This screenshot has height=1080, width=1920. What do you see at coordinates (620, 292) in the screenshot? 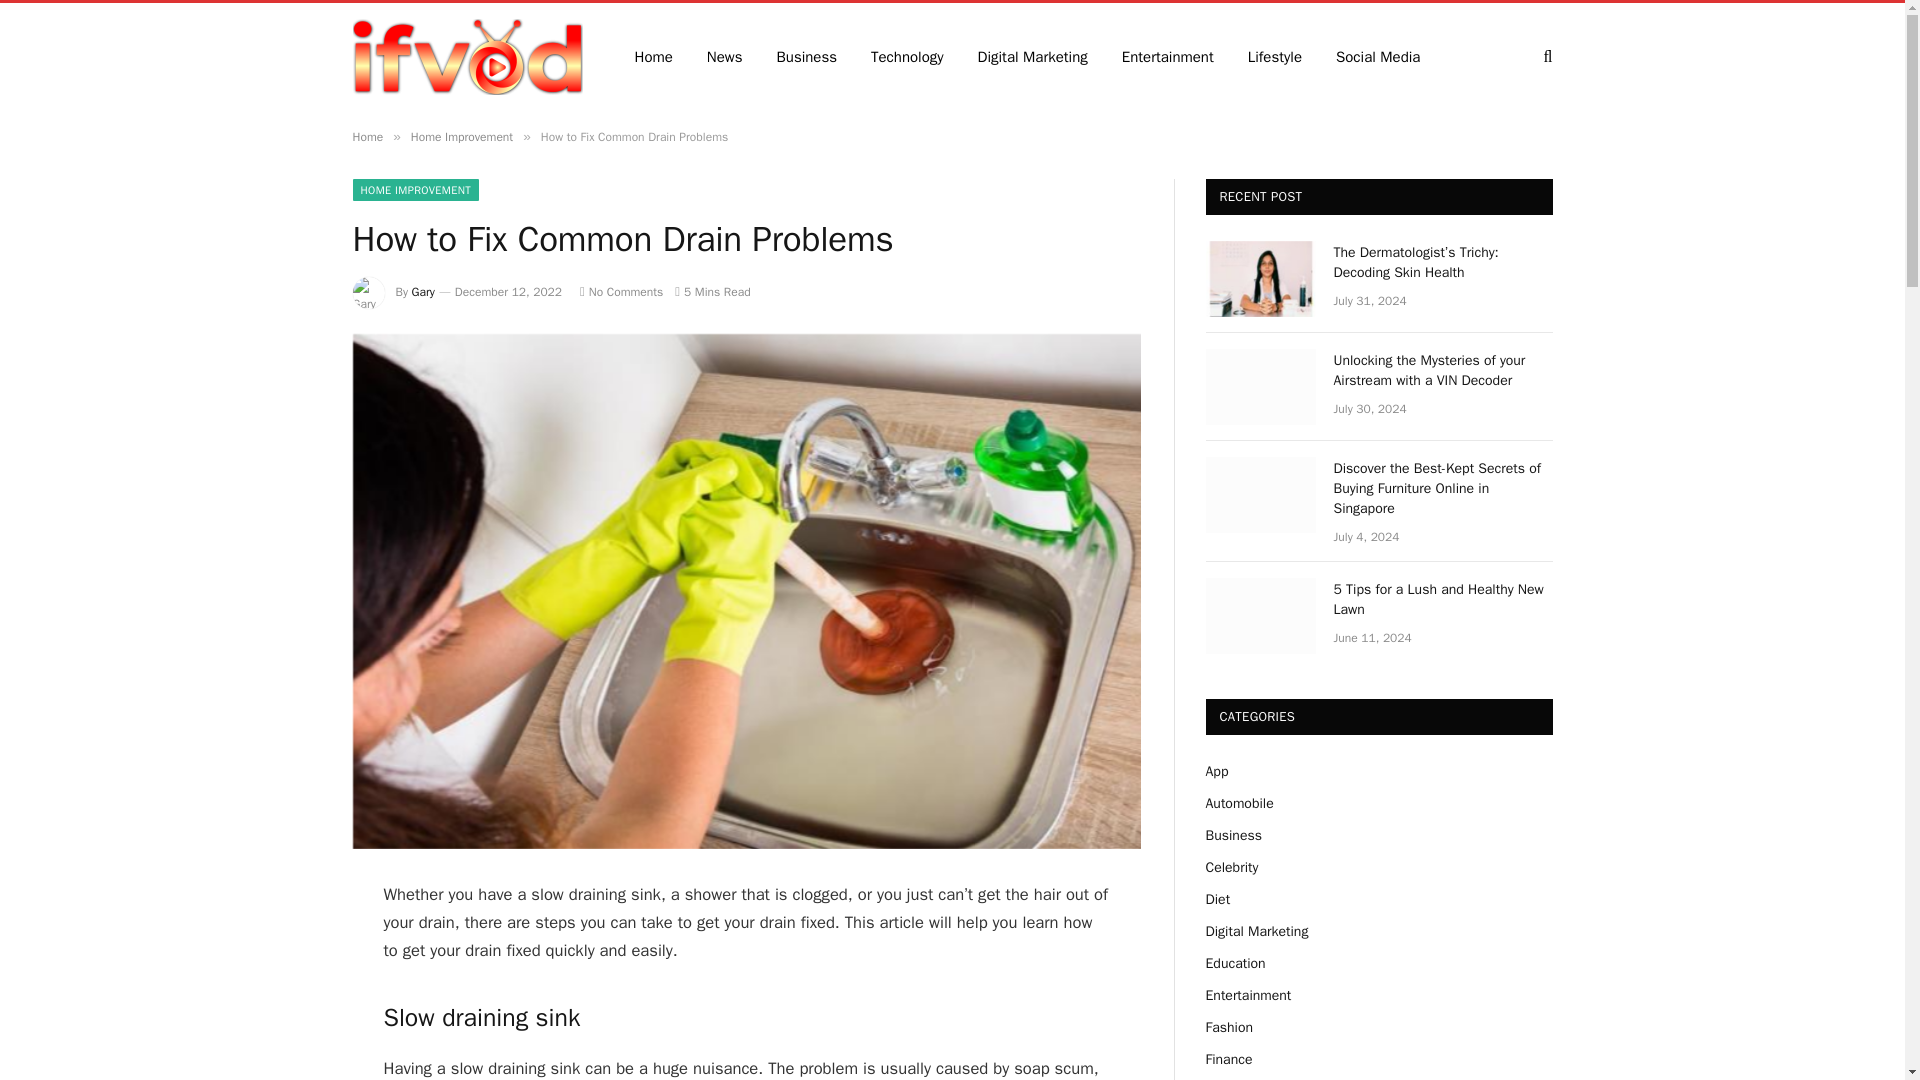
I see `No Comments` at bounding box center [620, 292].